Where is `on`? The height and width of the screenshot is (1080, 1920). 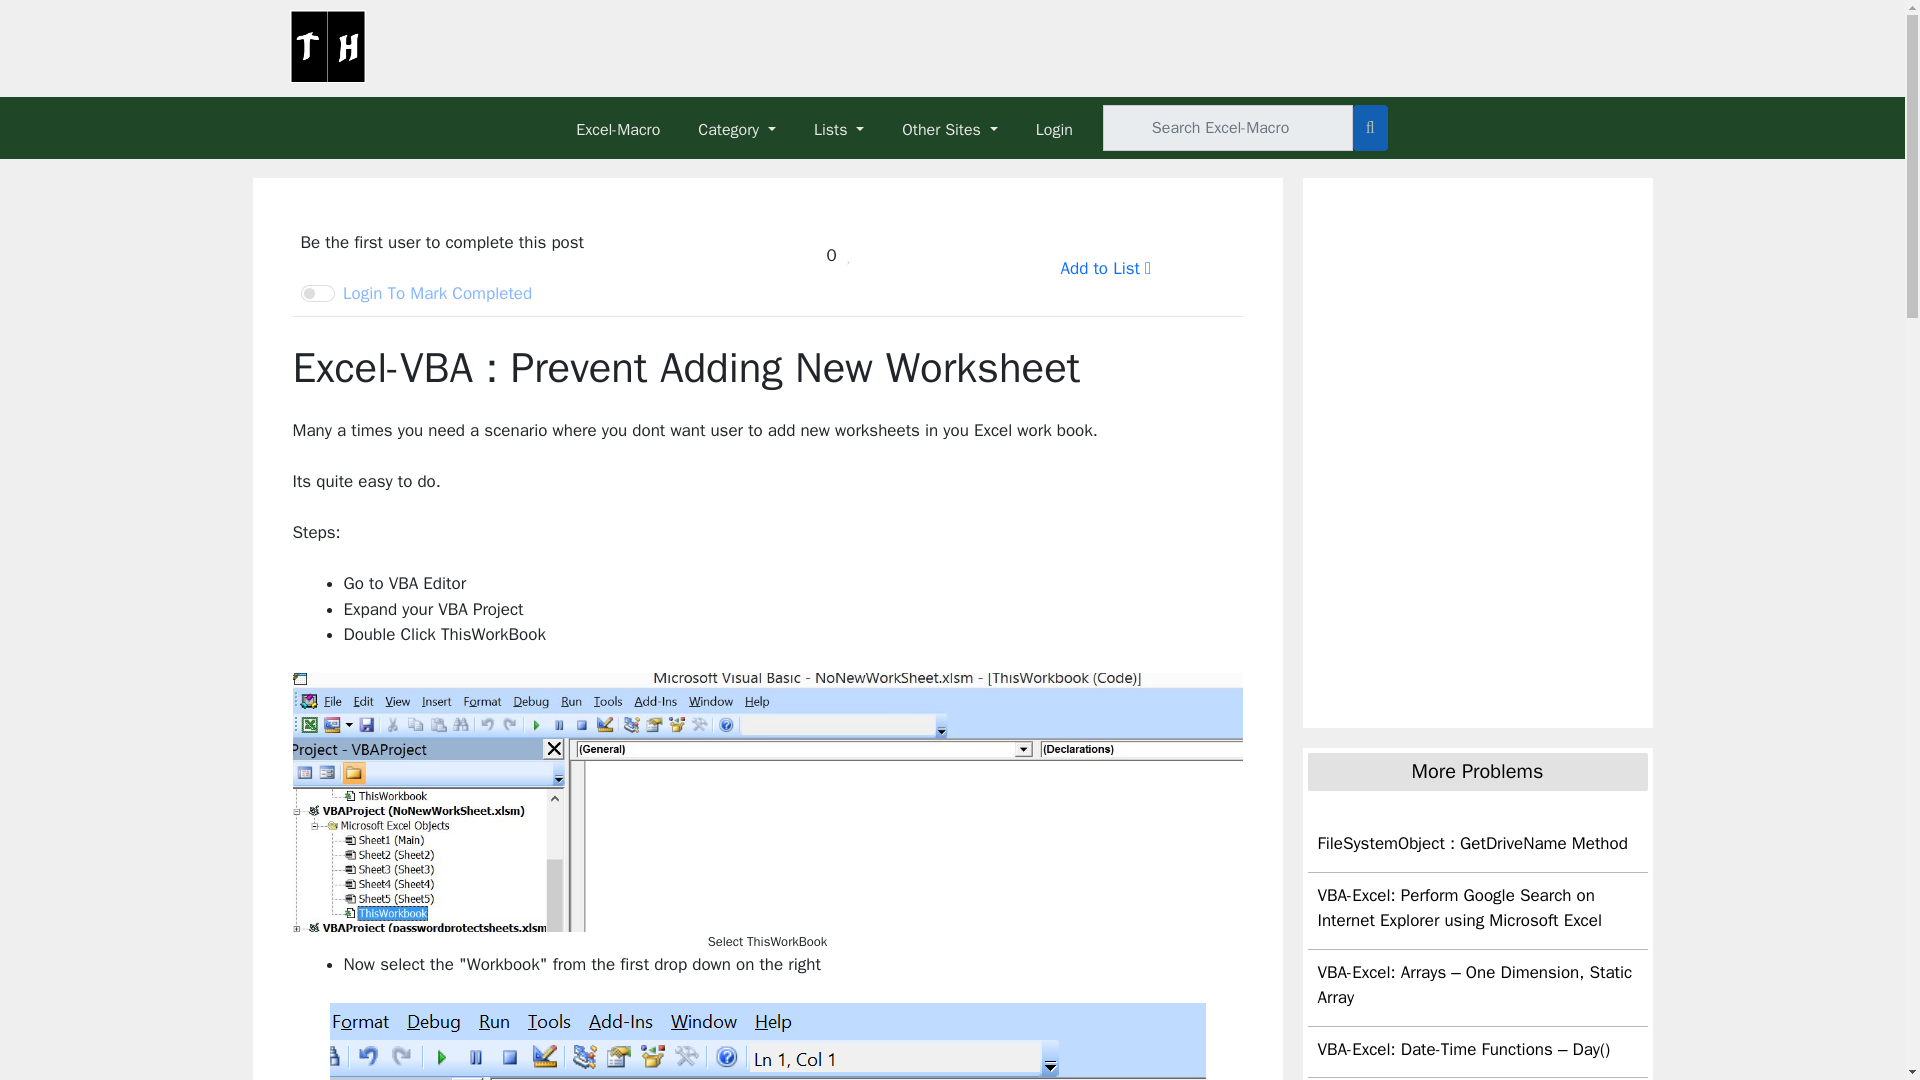
on is located at coordinates (316, 294).